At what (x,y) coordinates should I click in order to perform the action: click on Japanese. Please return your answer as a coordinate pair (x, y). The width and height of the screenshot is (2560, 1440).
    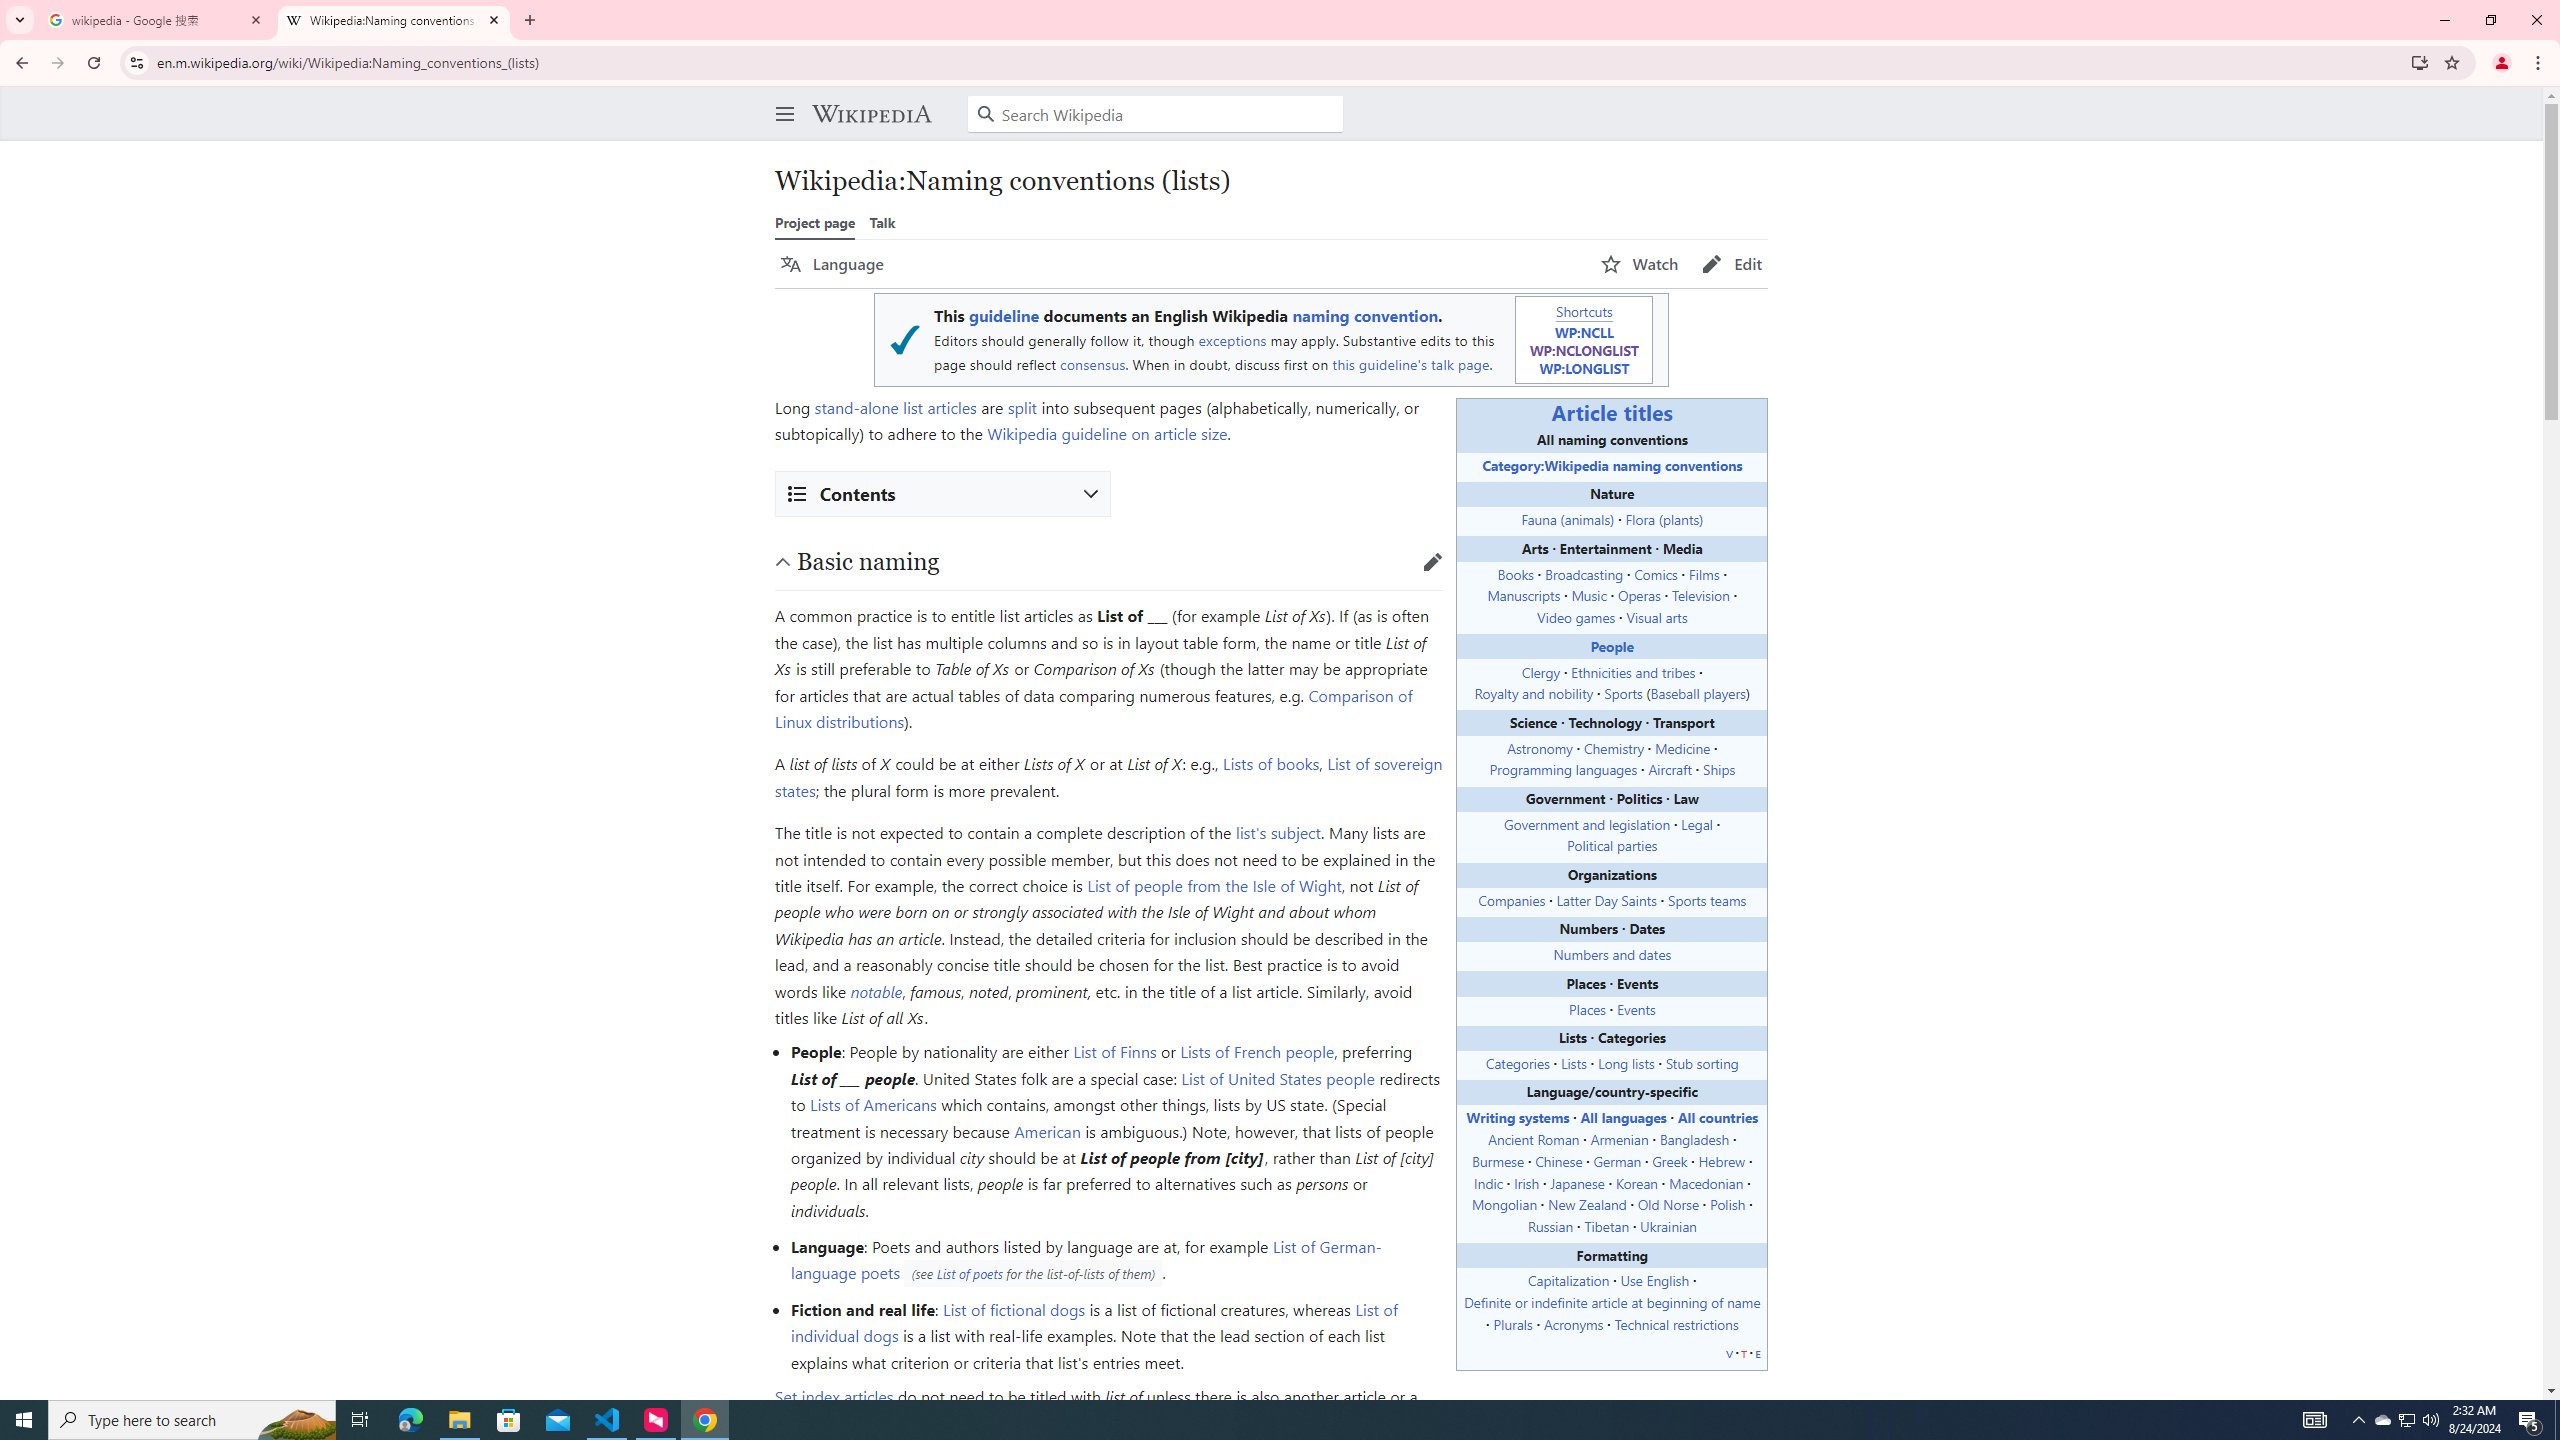
    Looking at the image, I should click on (1576, 1182).